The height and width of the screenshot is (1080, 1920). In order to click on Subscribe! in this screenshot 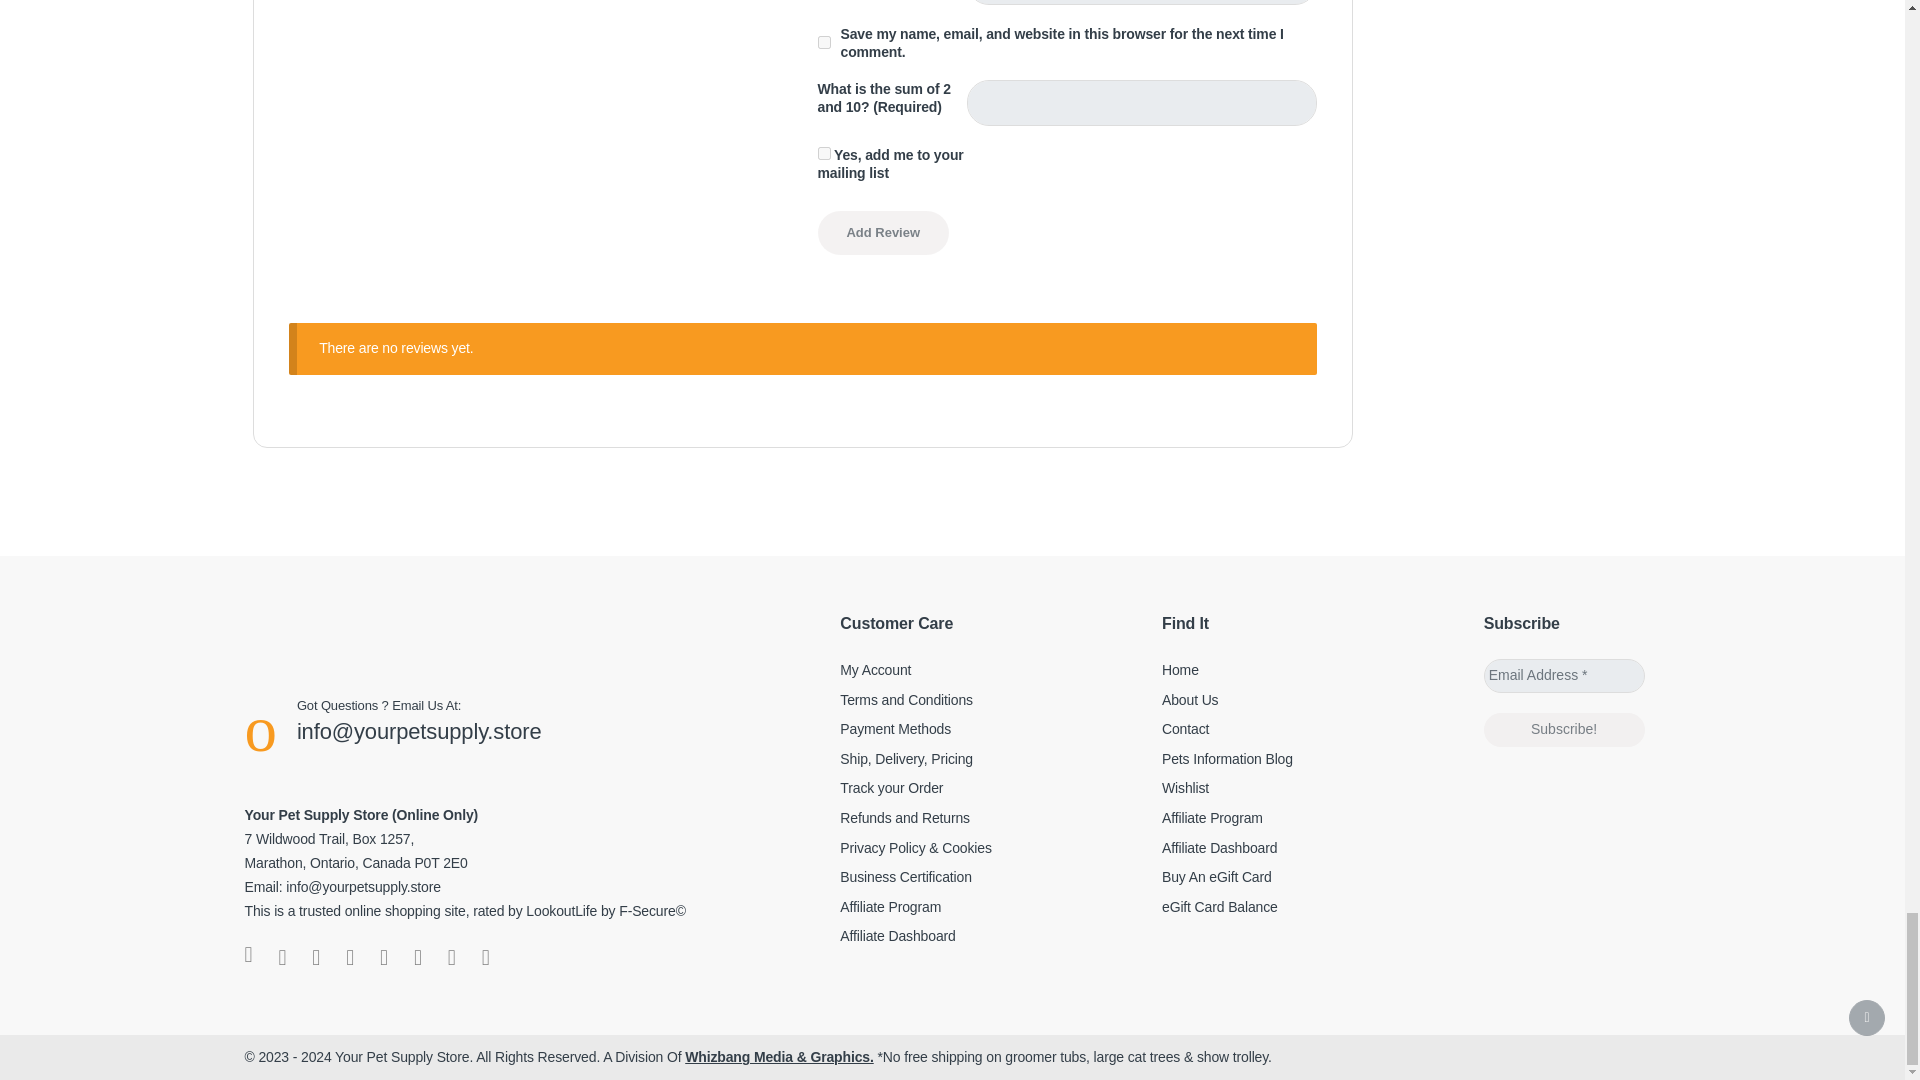, I will do `click(1564, 730)`.